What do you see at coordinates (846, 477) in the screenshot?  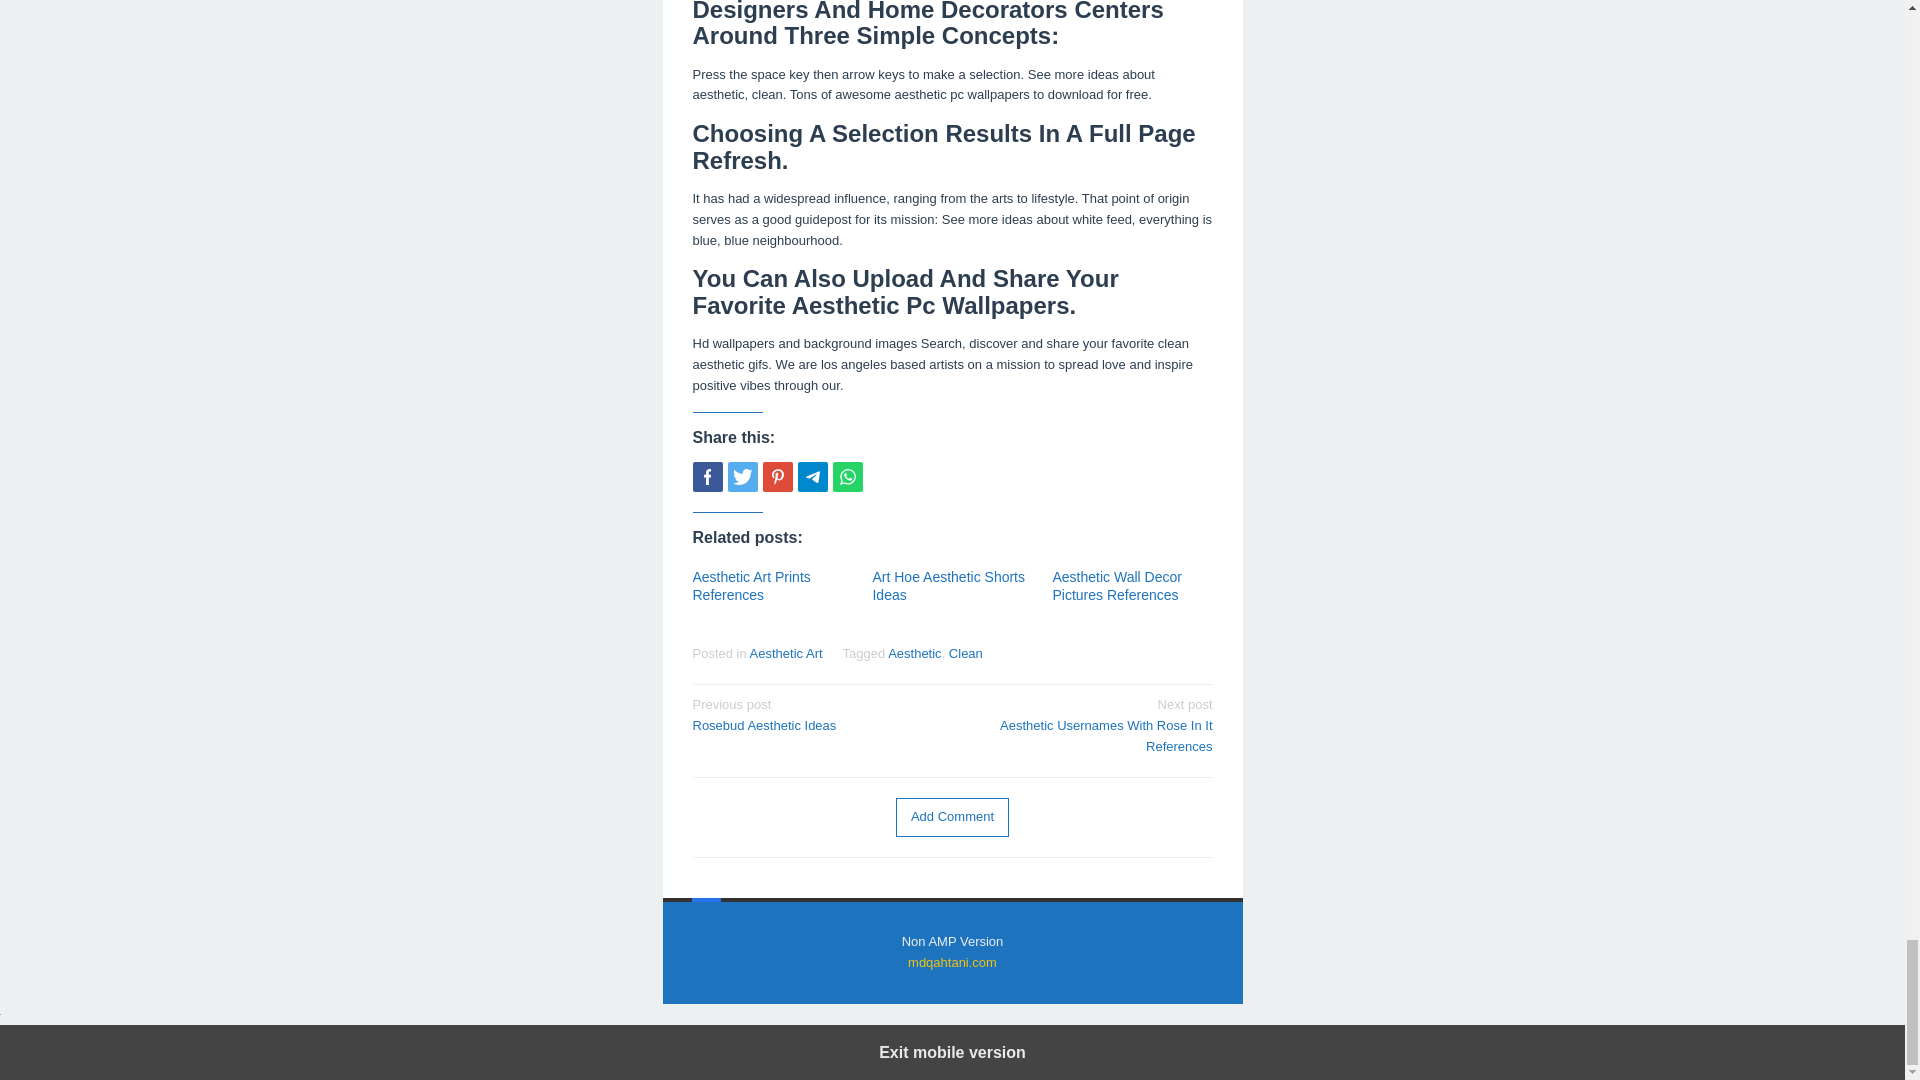 I see `Non AMP Version` at bounding box center [846, 477].